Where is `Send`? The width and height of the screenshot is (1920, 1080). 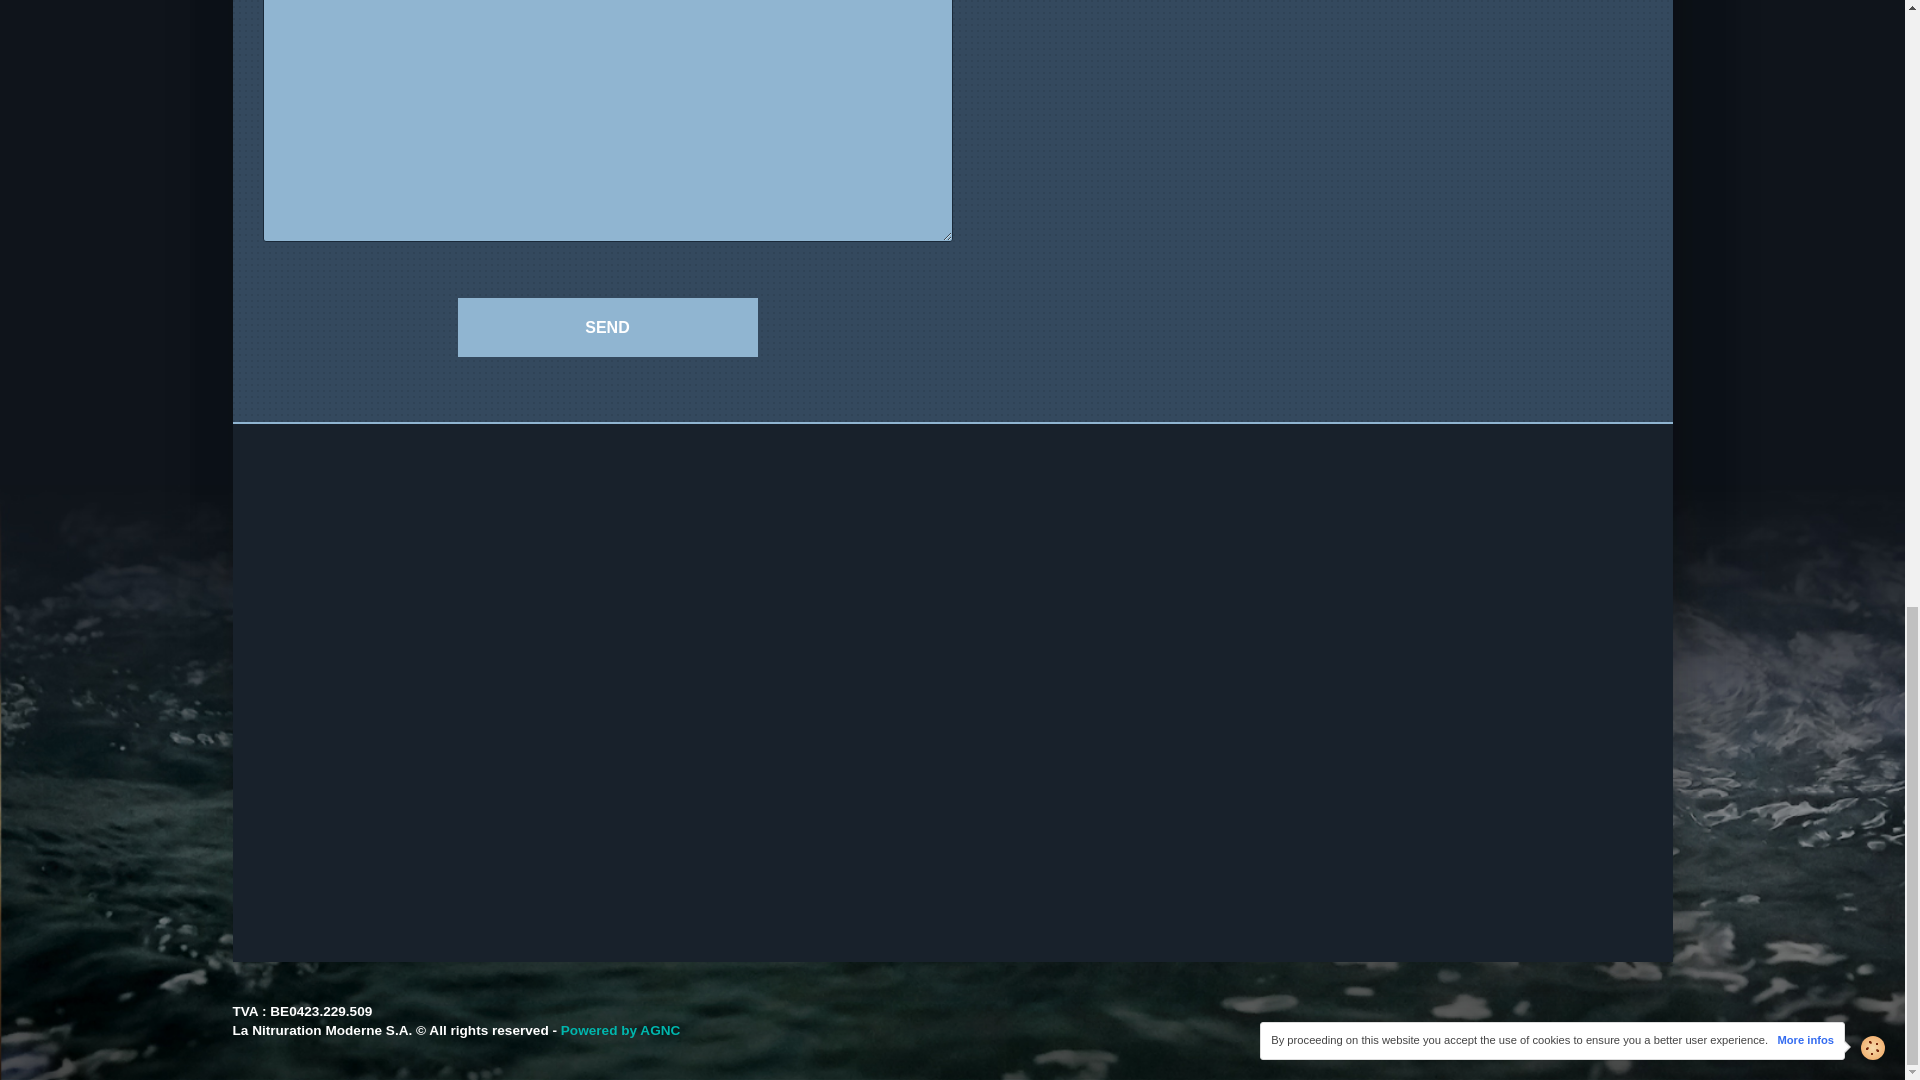
Send is located at coordinates (608, 328).